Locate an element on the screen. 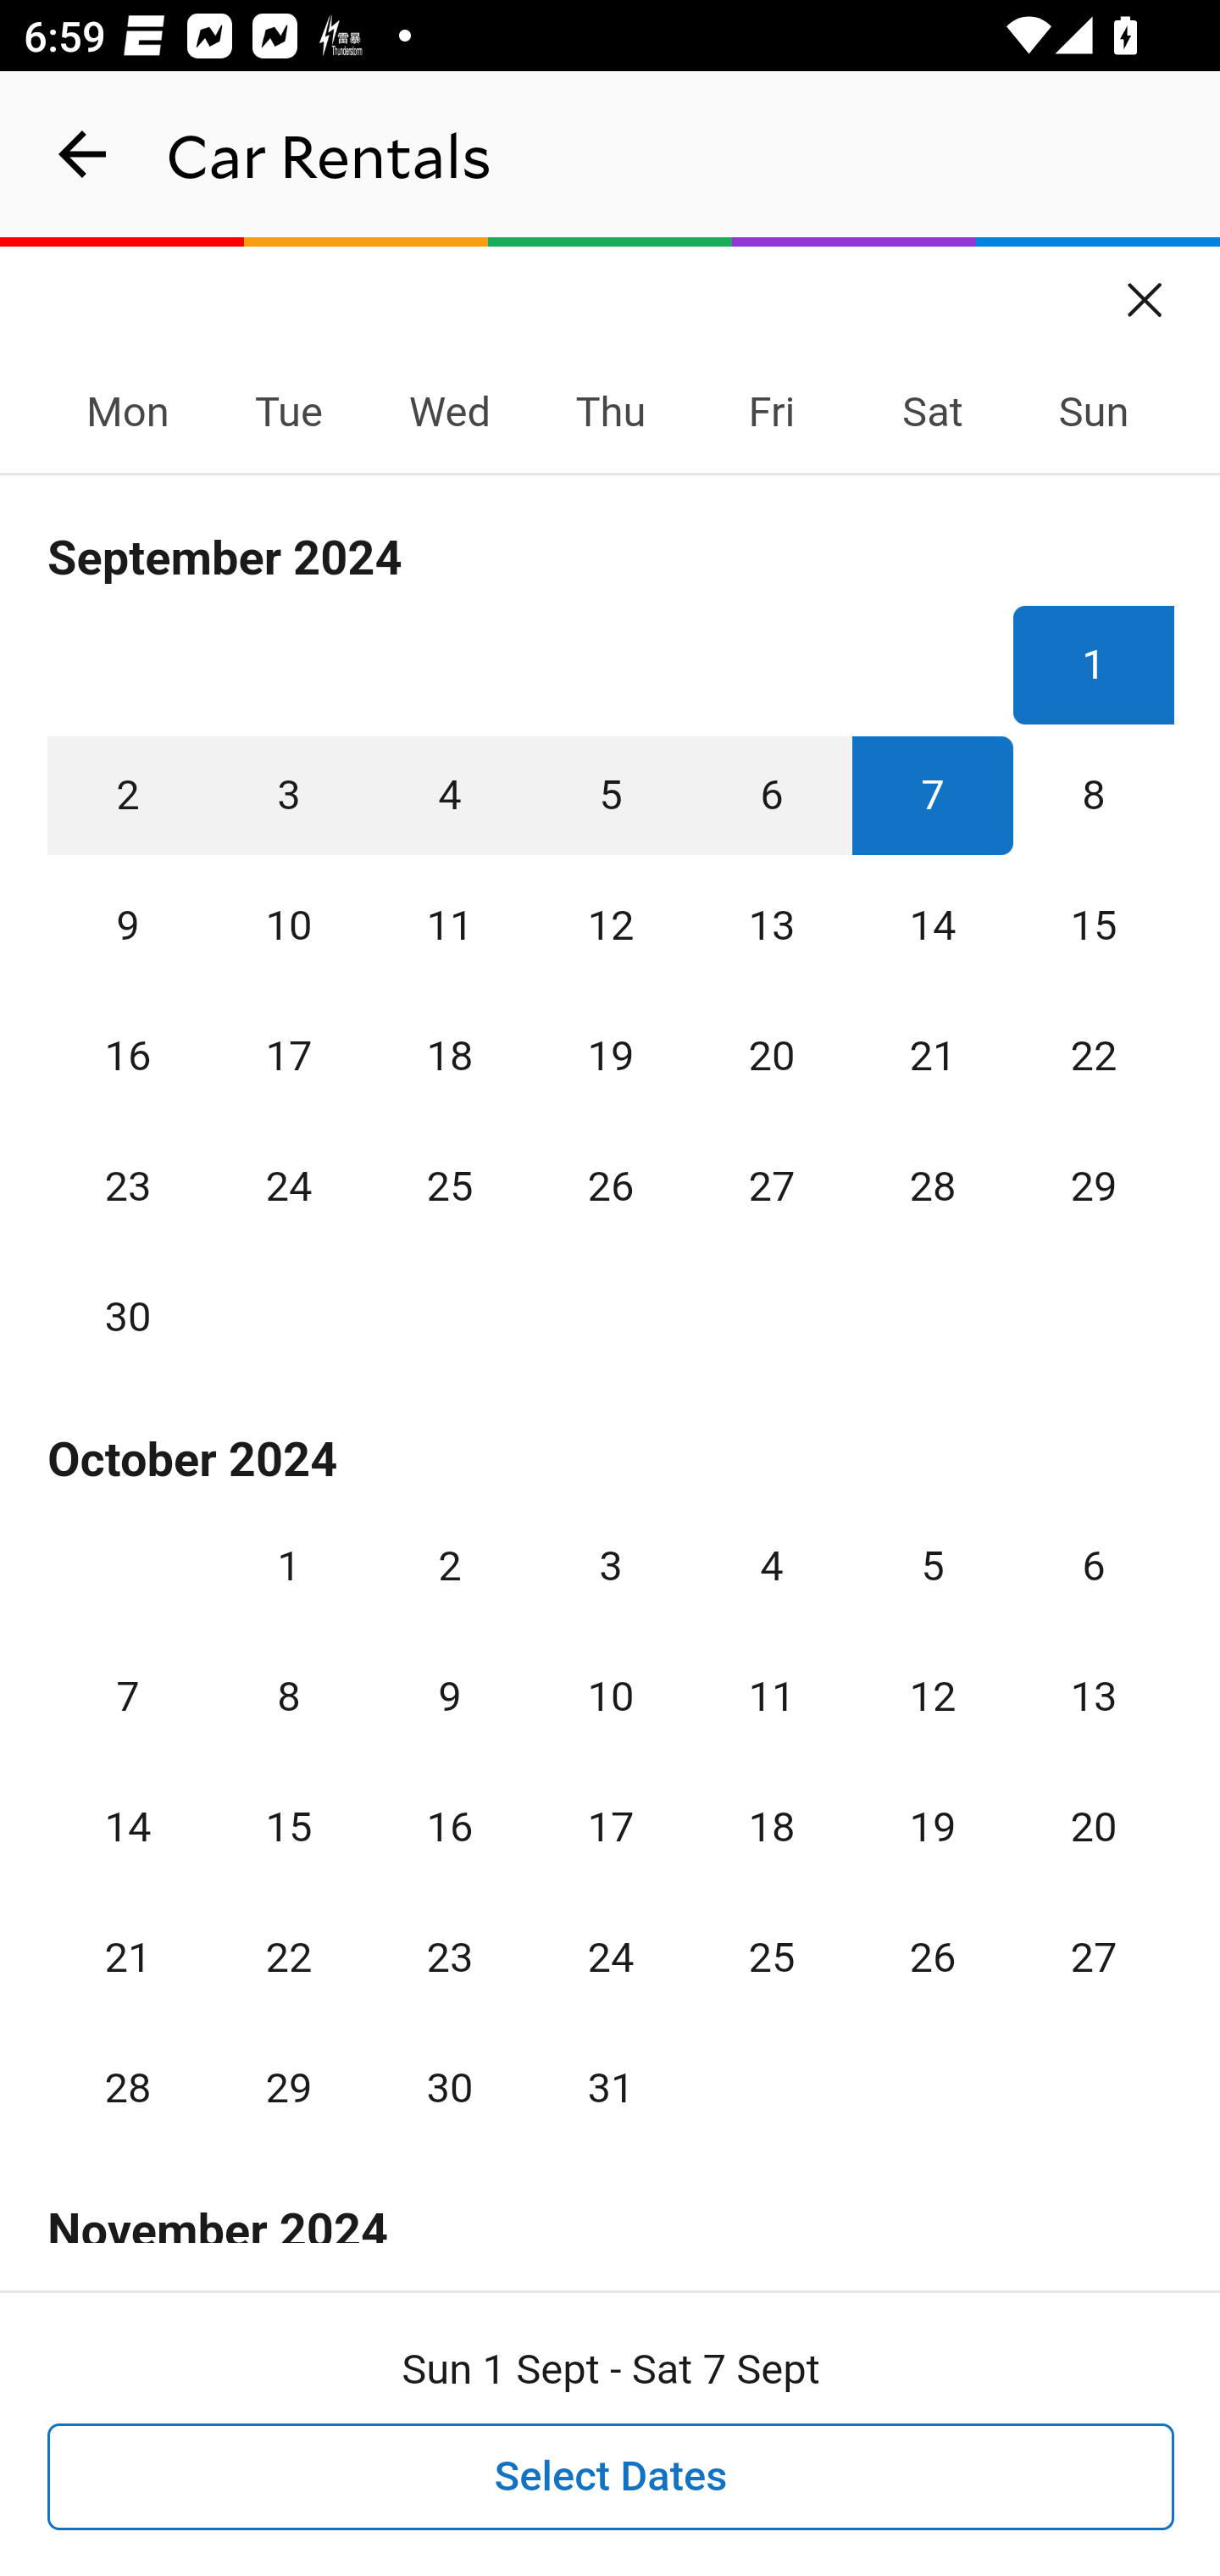  13 September 2024 is located at coordinates (772, 925).